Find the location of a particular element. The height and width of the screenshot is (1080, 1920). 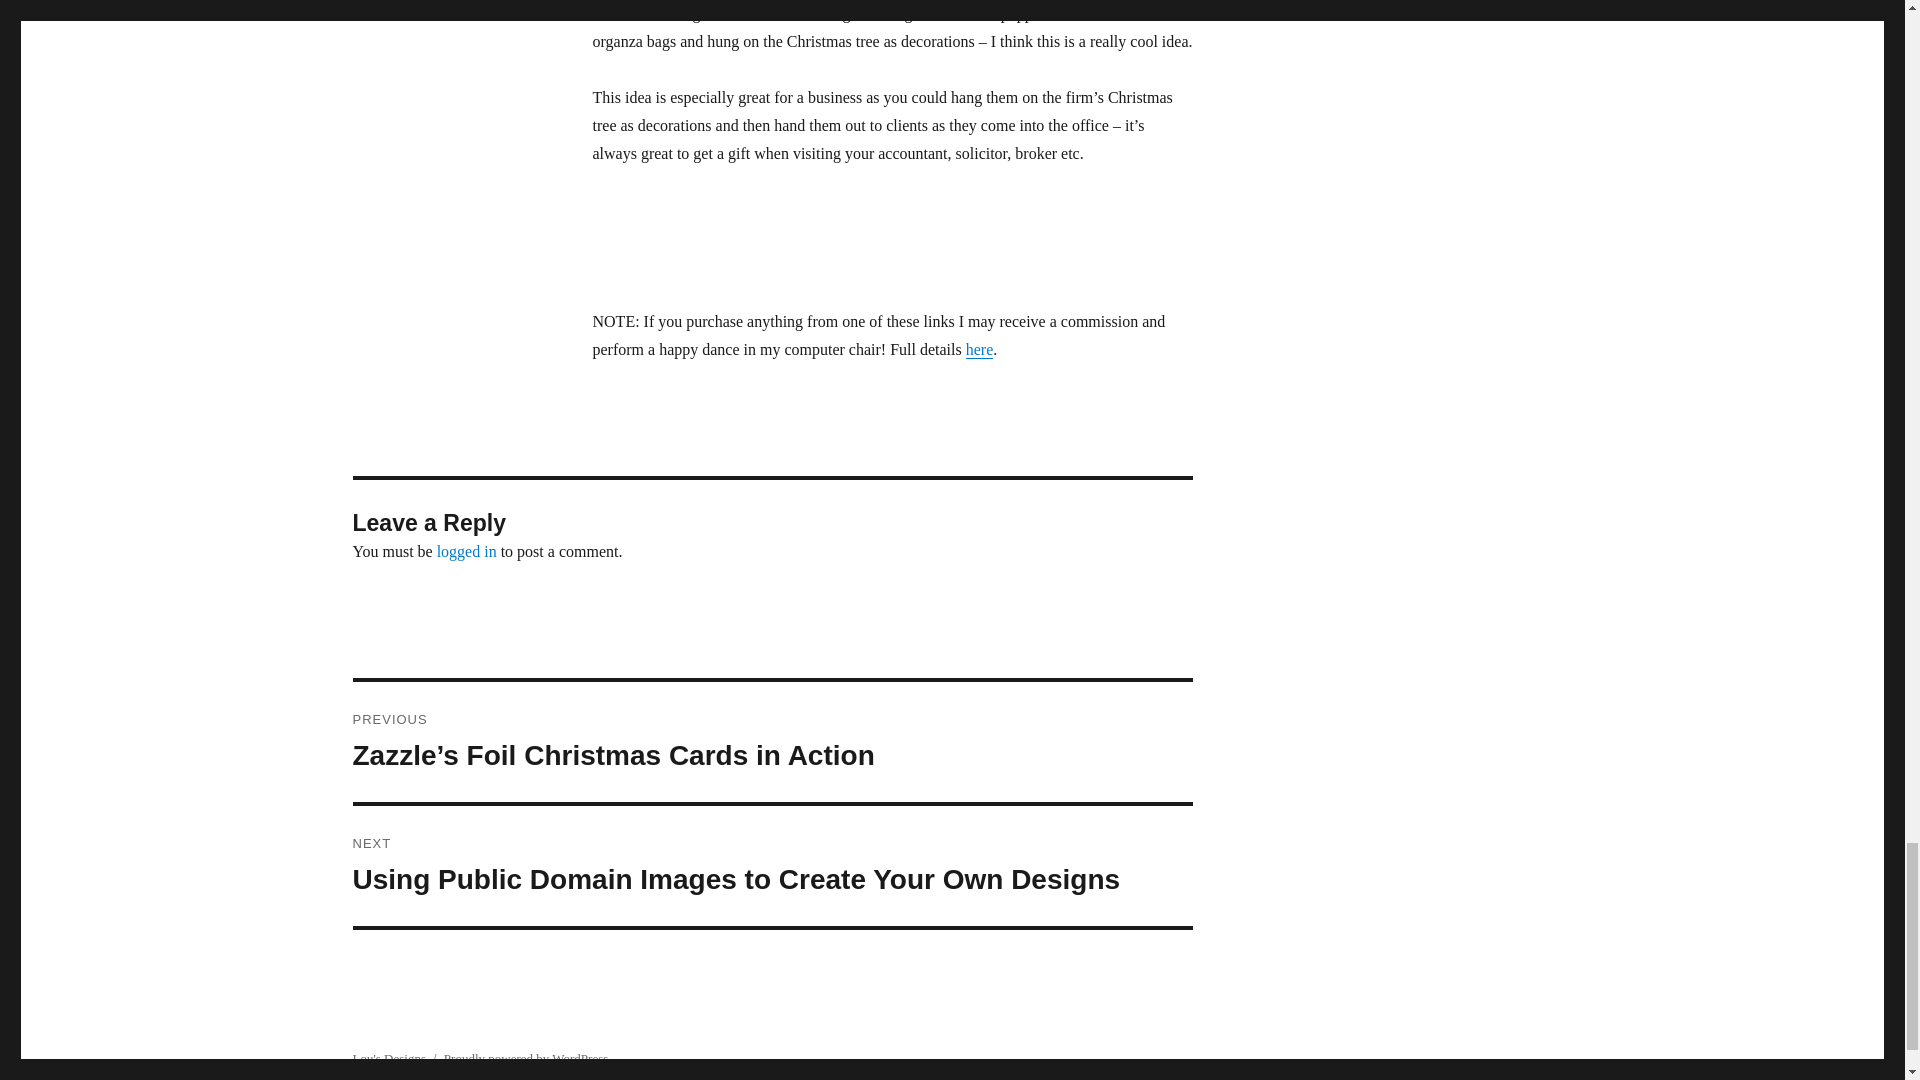

here is located at coordinates (980, 349).